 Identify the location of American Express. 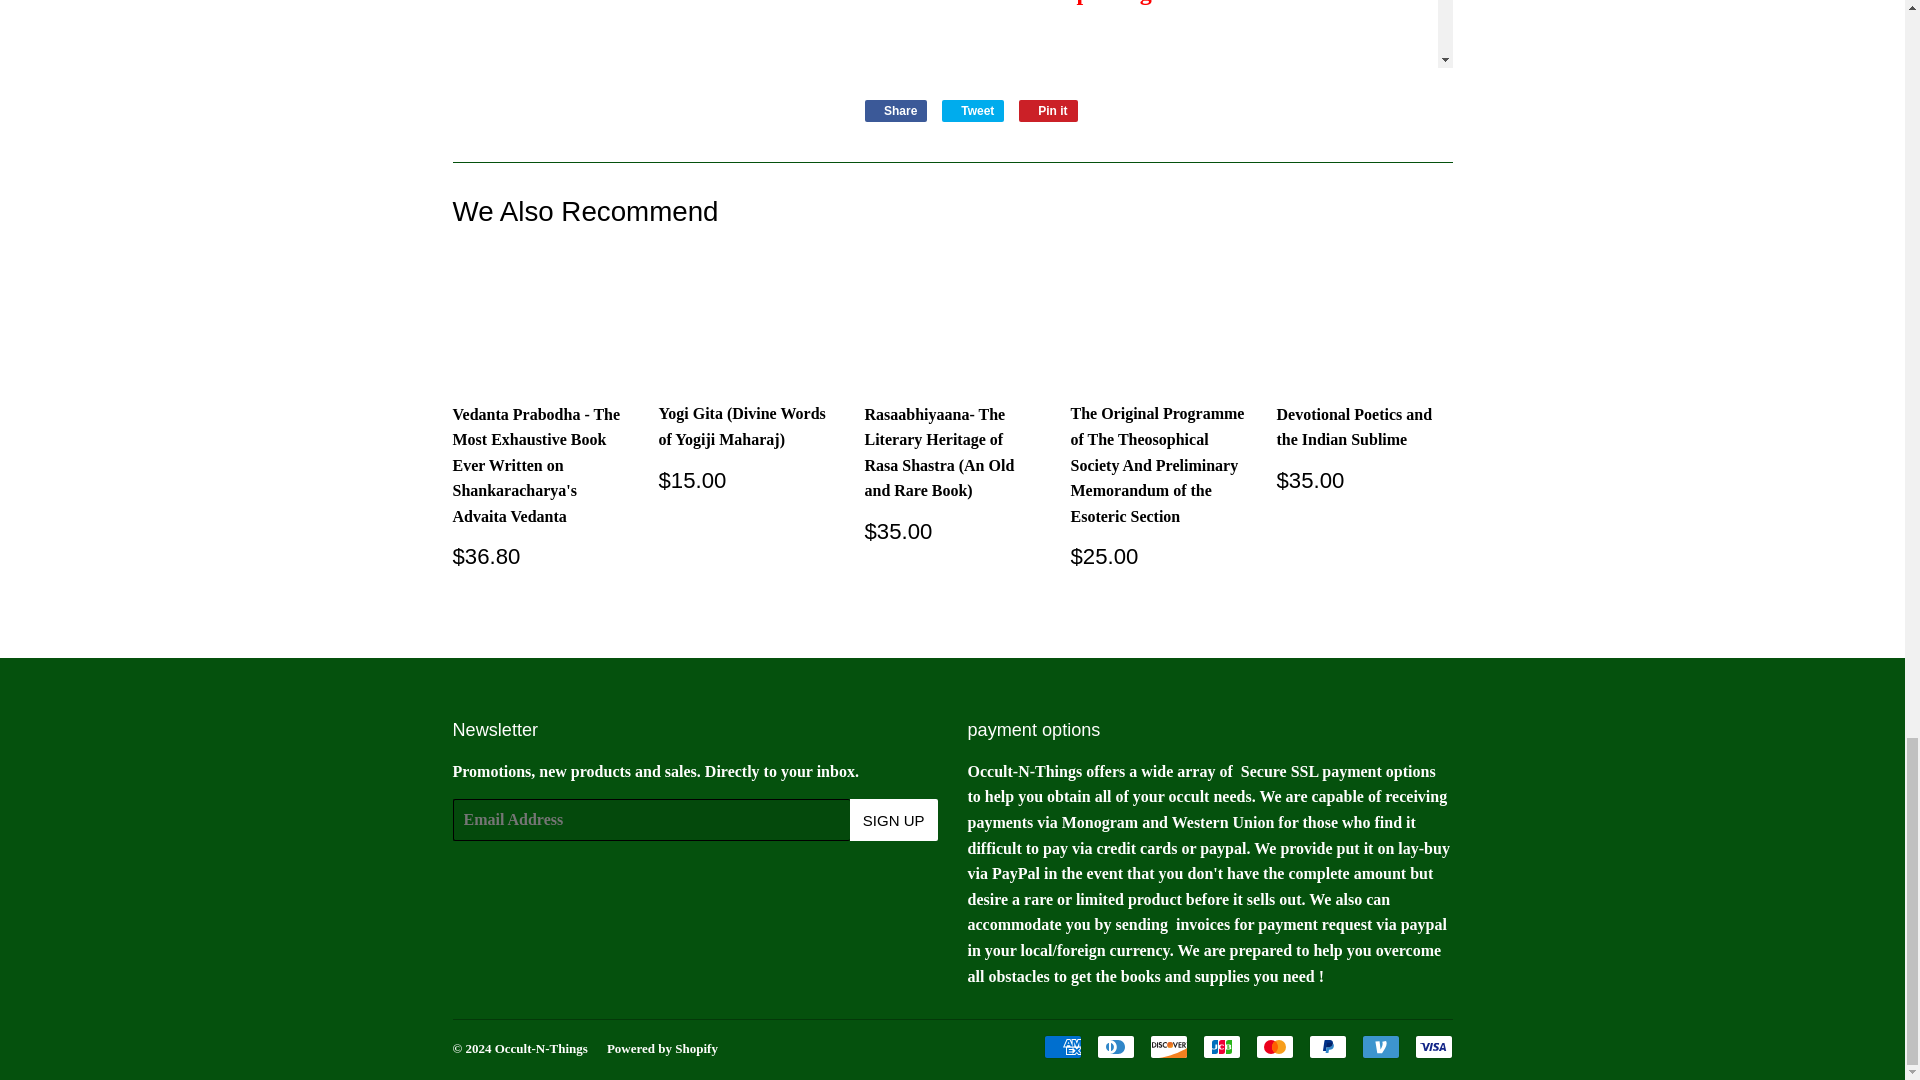
(1326, 1046).